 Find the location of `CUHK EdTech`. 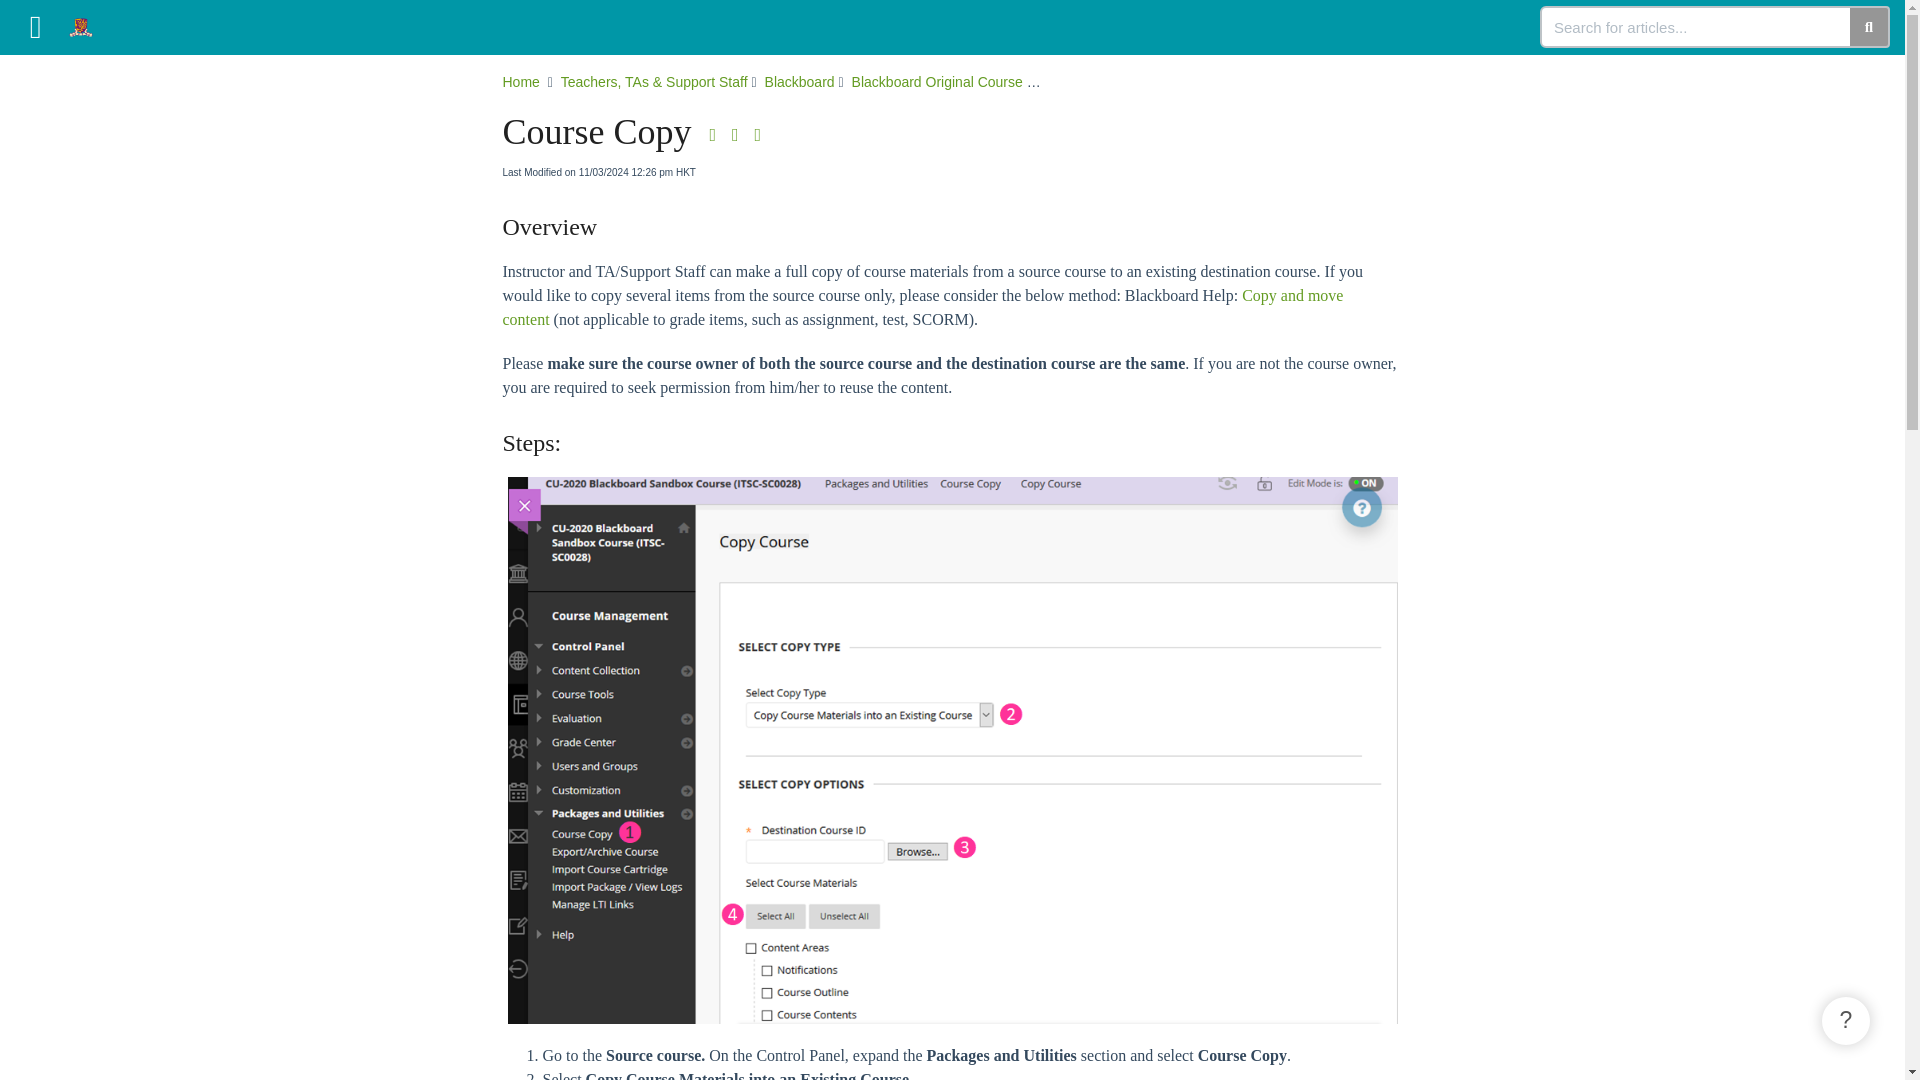

CUHK EdTech is located at coordinates (88, 17).